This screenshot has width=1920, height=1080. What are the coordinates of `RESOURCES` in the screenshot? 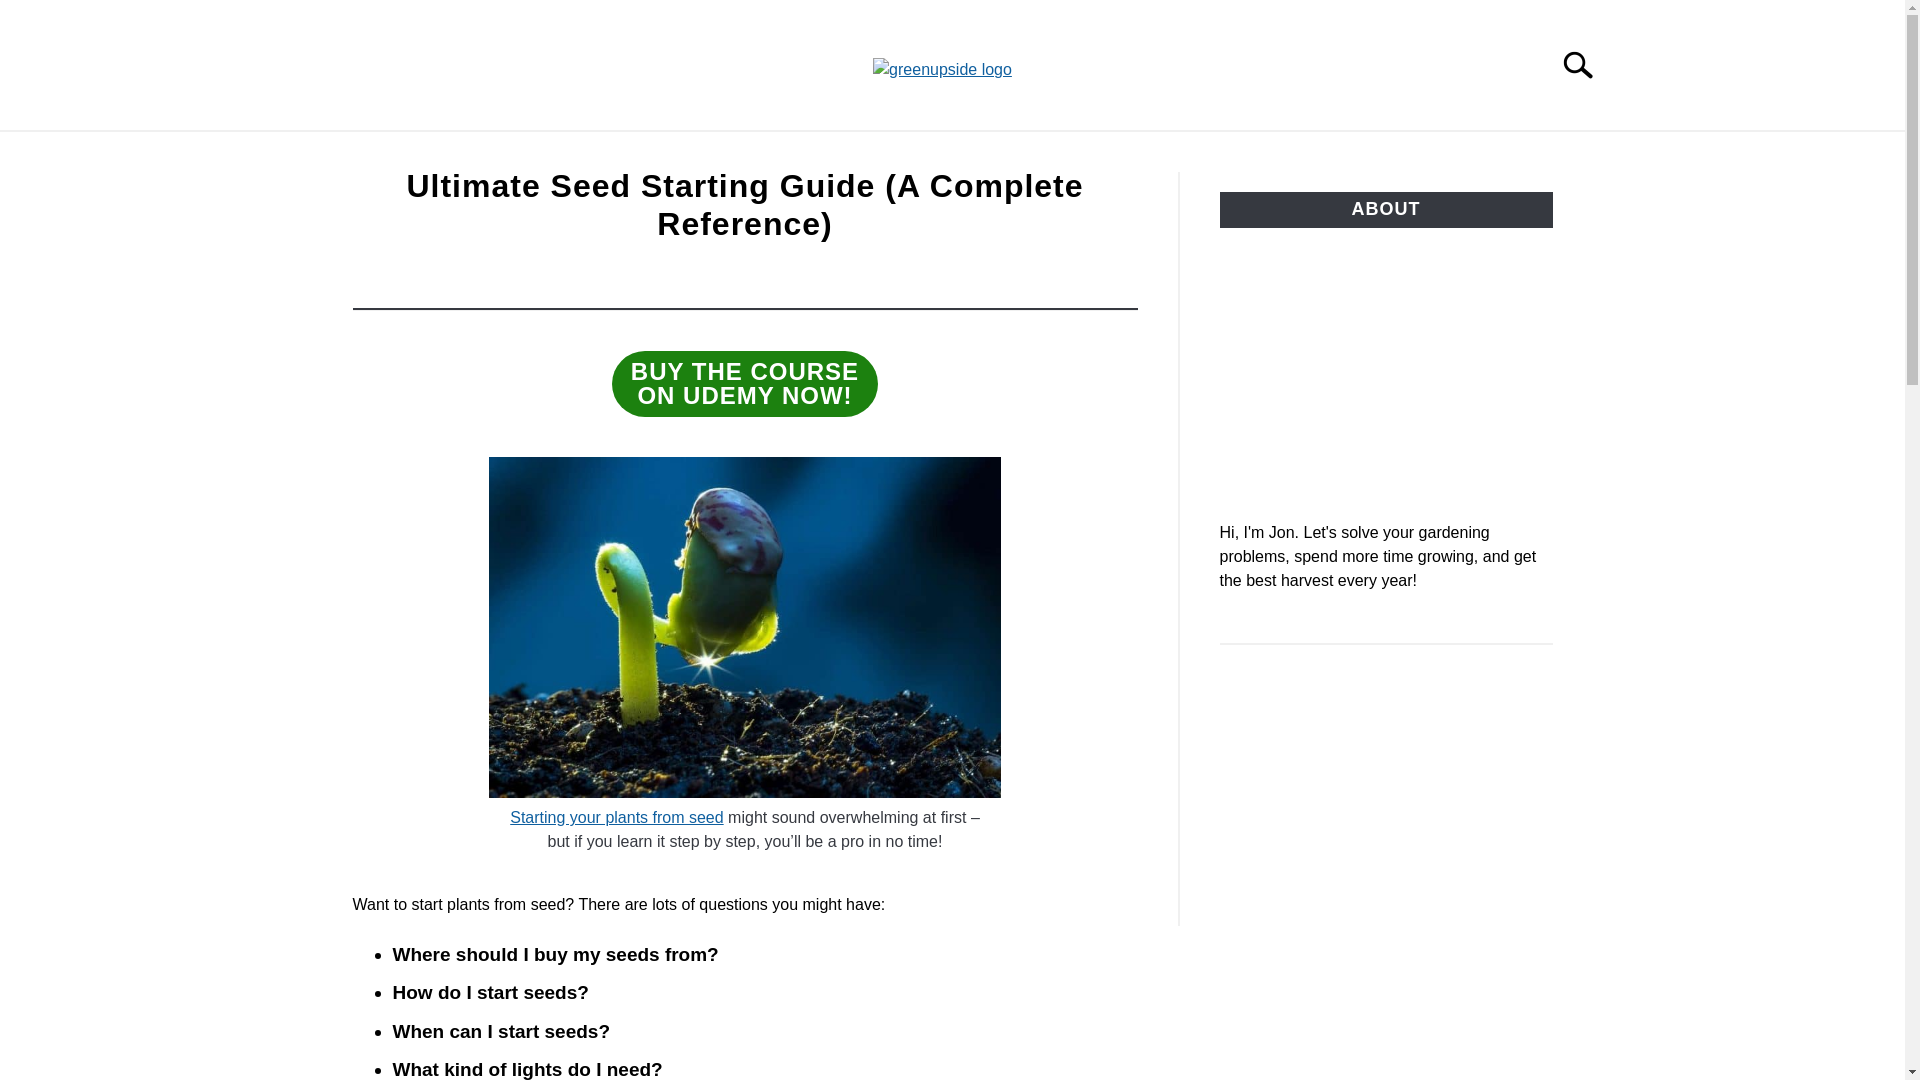 It's located at (1234, 154).